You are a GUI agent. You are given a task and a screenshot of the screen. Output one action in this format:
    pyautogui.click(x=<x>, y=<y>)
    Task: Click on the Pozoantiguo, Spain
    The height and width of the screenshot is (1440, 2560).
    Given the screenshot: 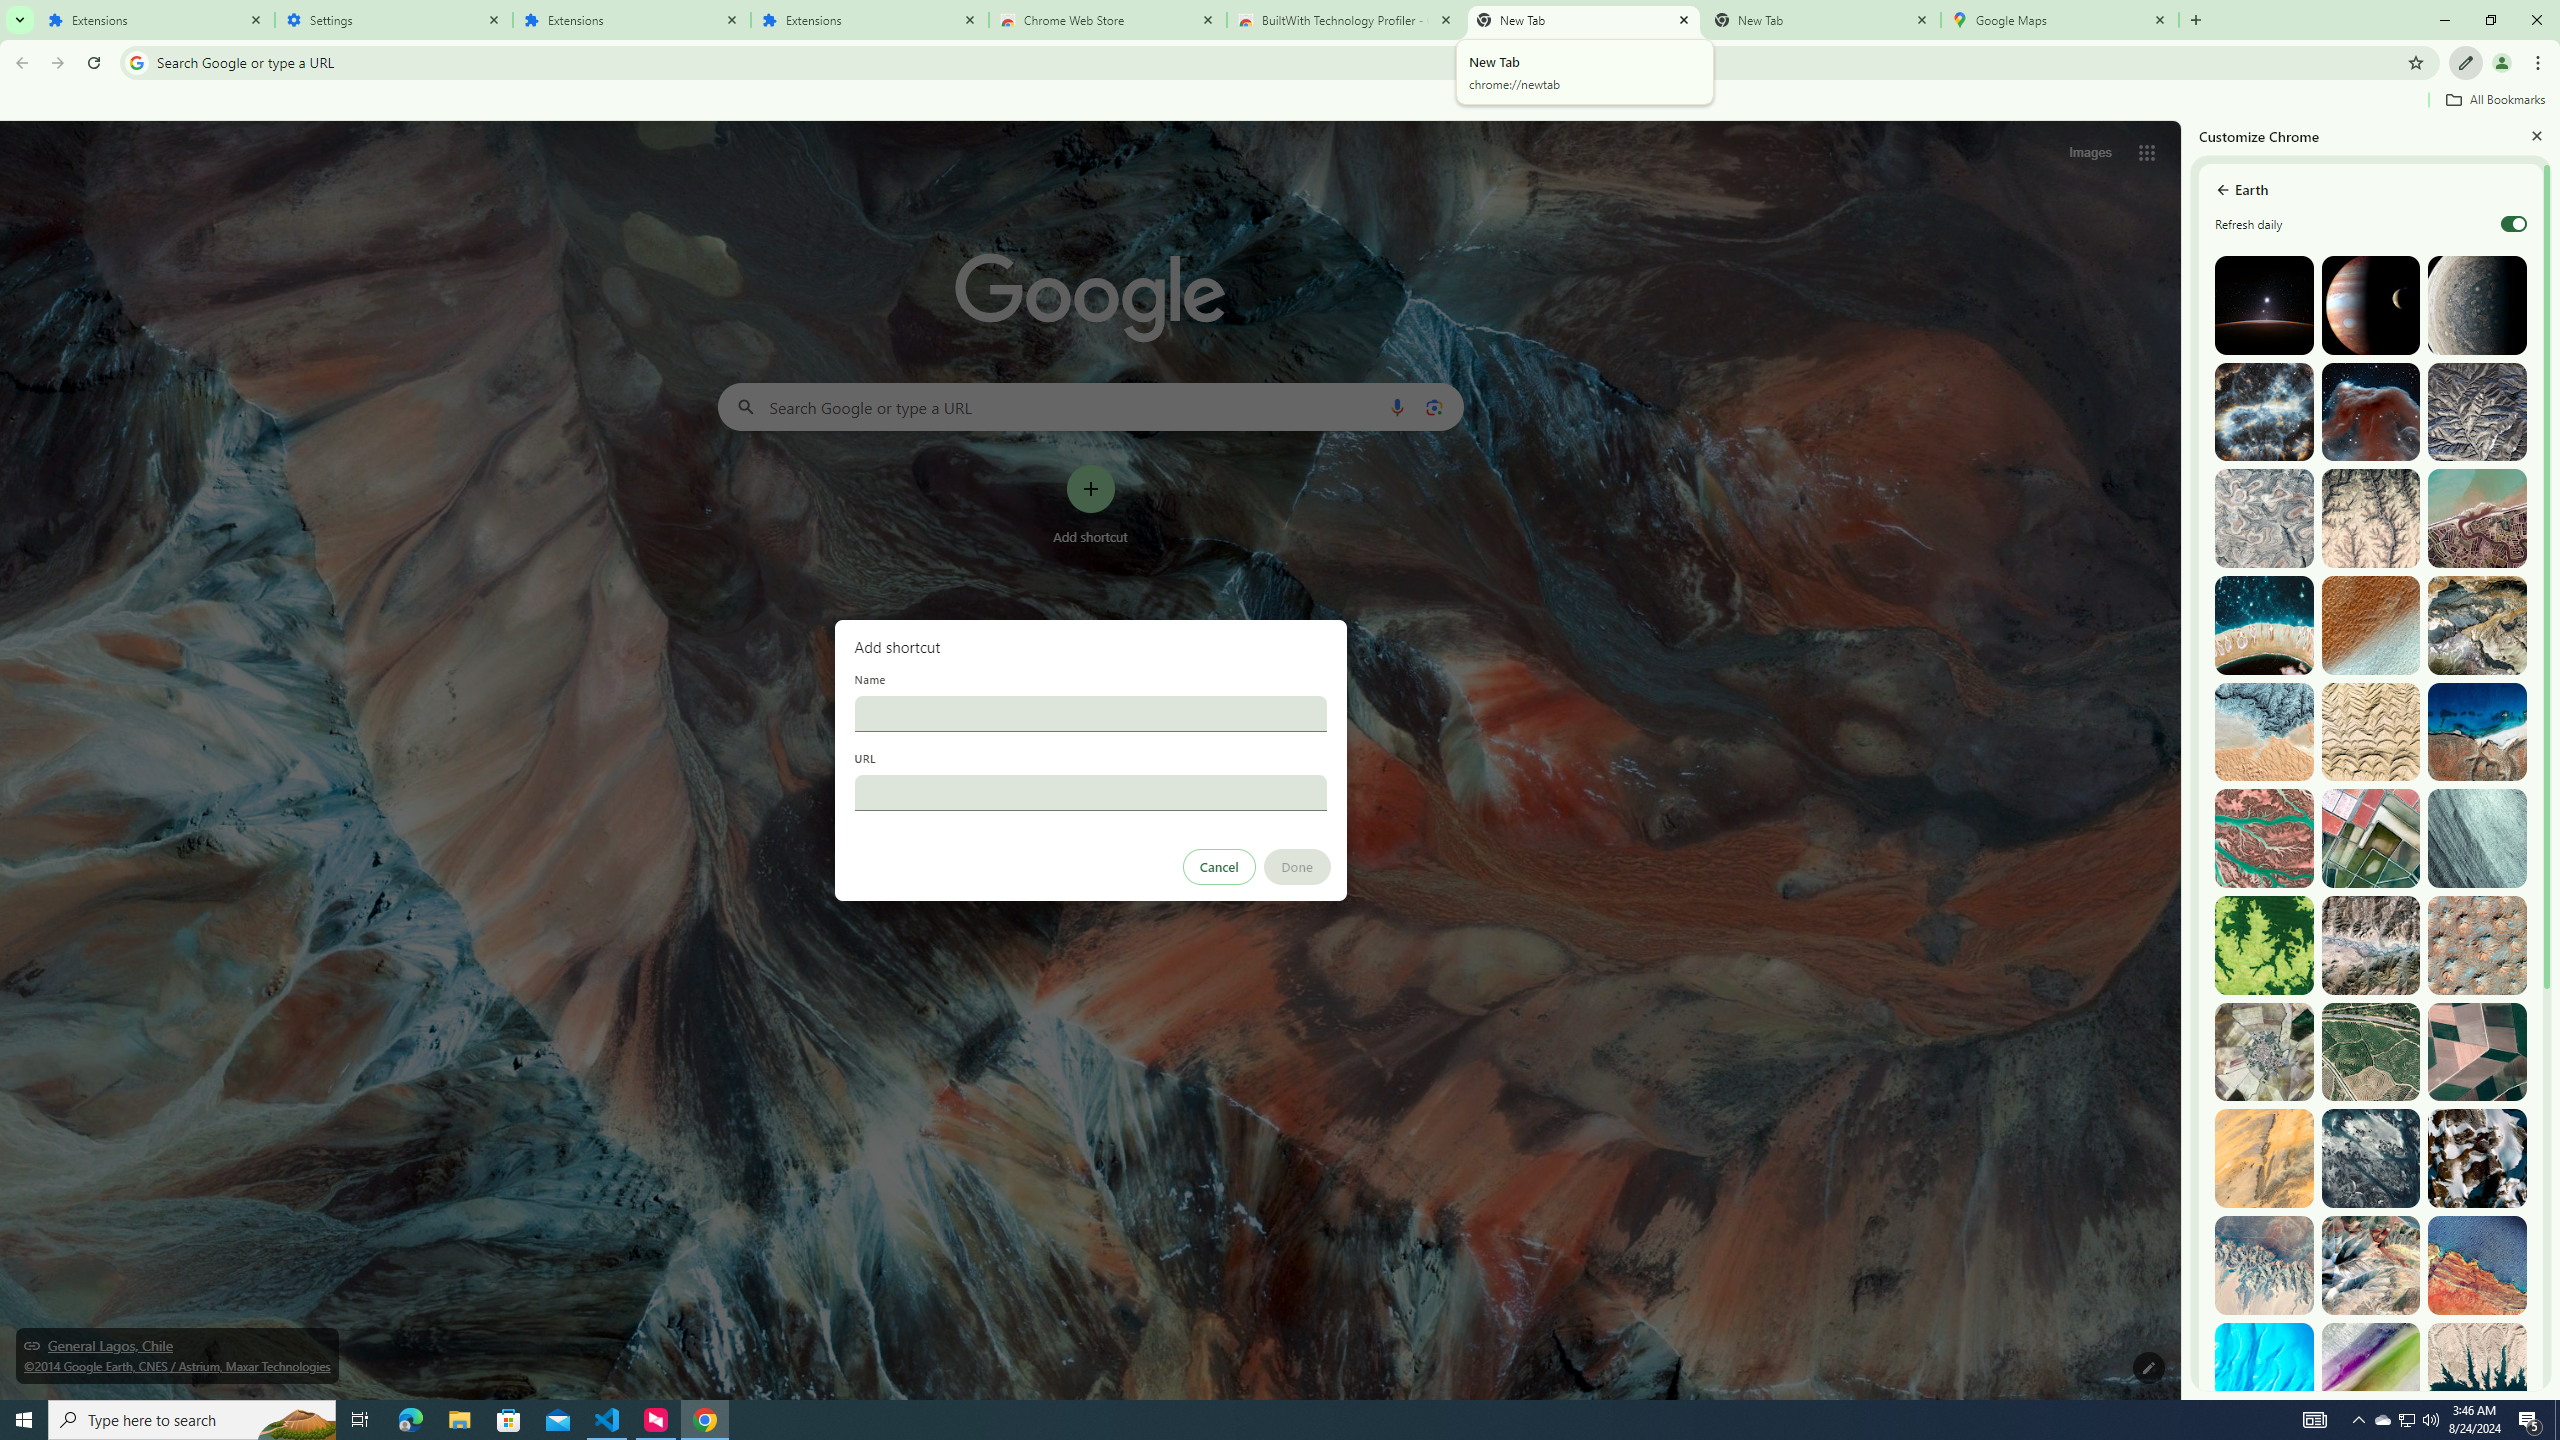 What is the action you would take?
    pyautogui.click(x=2264, y=1052)
    